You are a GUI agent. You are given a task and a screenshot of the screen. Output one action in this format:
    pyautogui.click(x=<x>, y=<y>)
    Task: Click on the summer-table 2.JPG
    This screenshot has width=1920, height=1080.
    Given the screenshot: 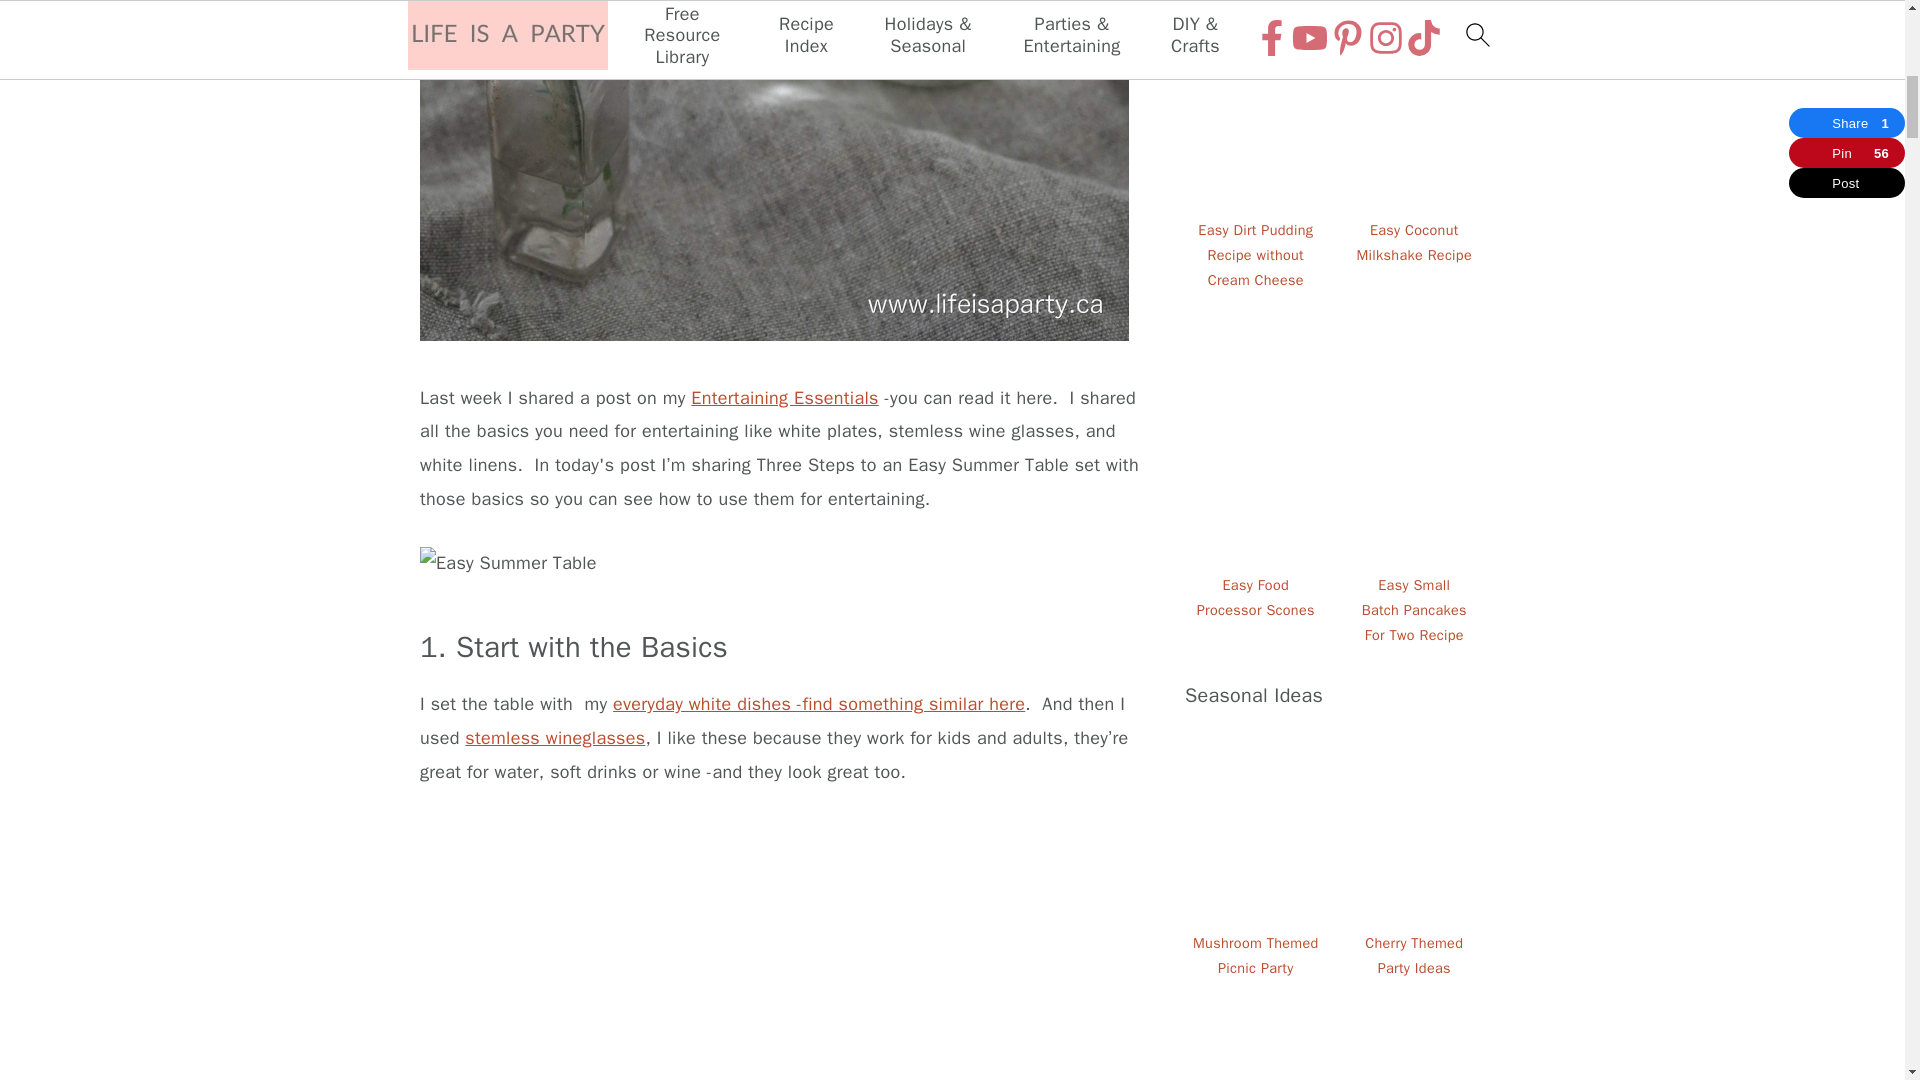 What is the action you would take?
    pyautogui.click(x=508, y=564)
    